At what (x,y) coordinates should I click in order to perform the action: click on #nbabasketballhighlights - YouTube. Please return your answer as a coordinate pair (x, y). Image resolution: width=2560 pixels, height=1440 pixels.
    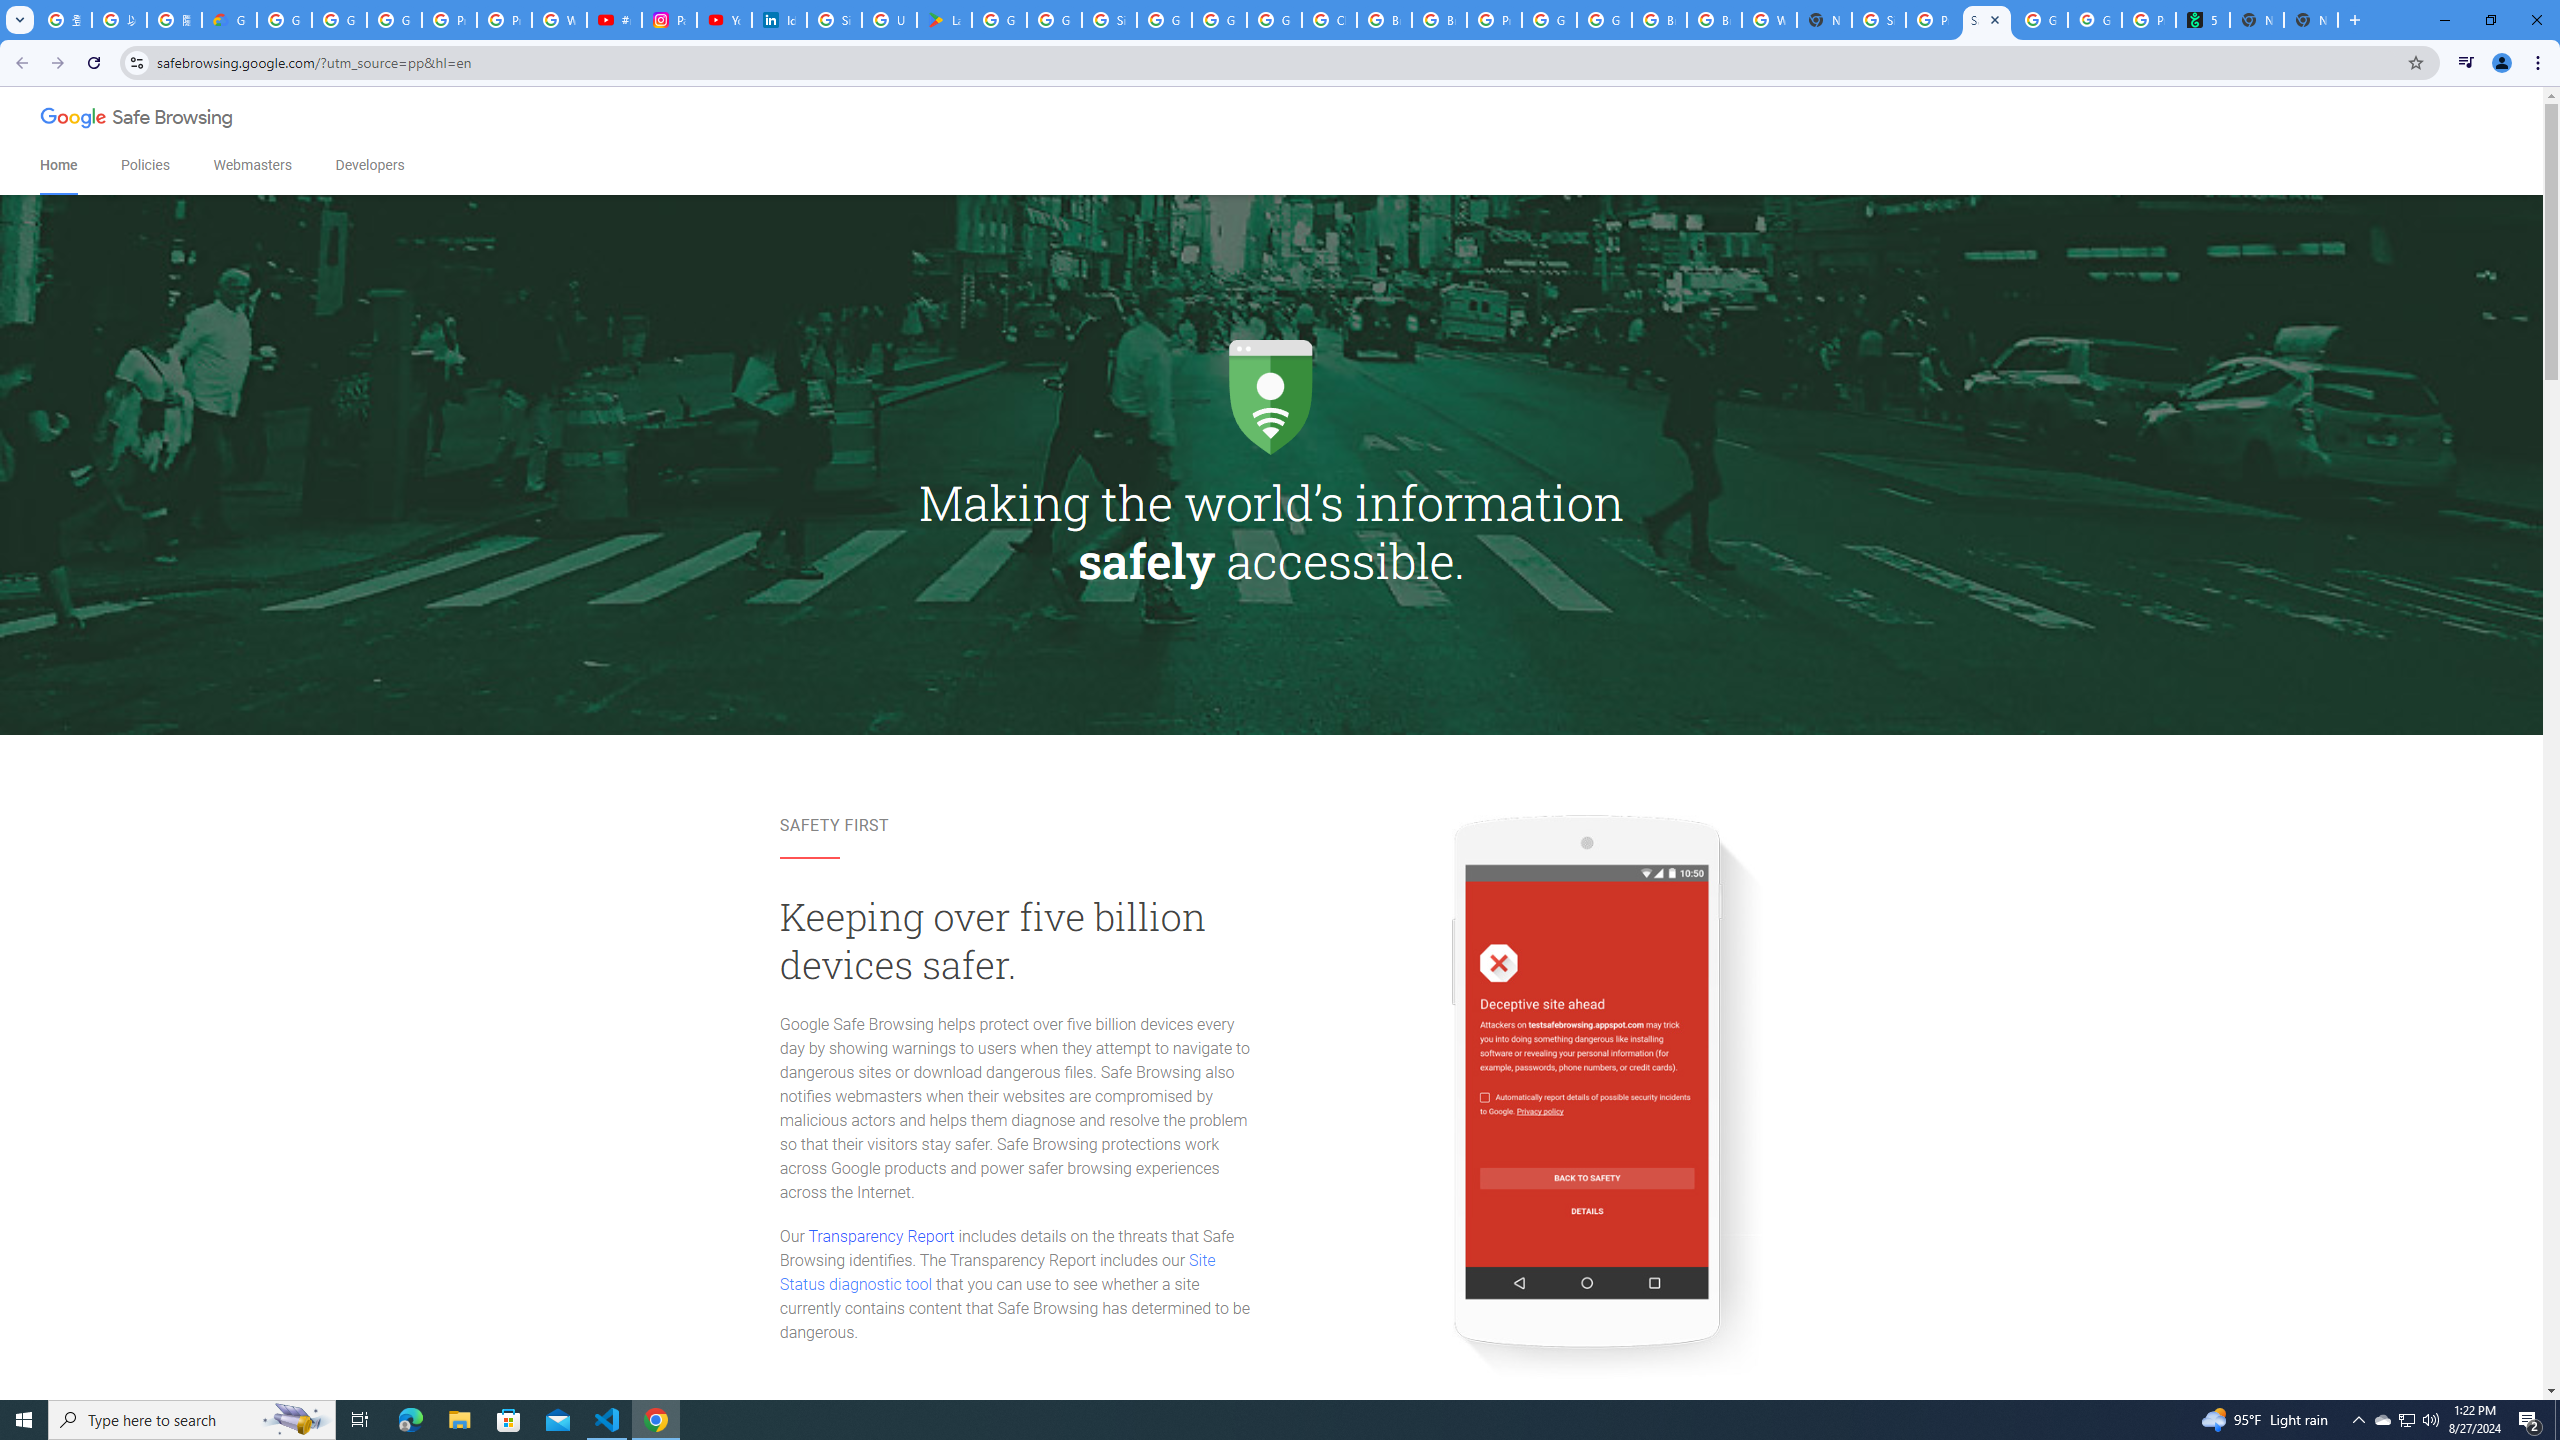
    Looking at the image, I should click on (614, 20).